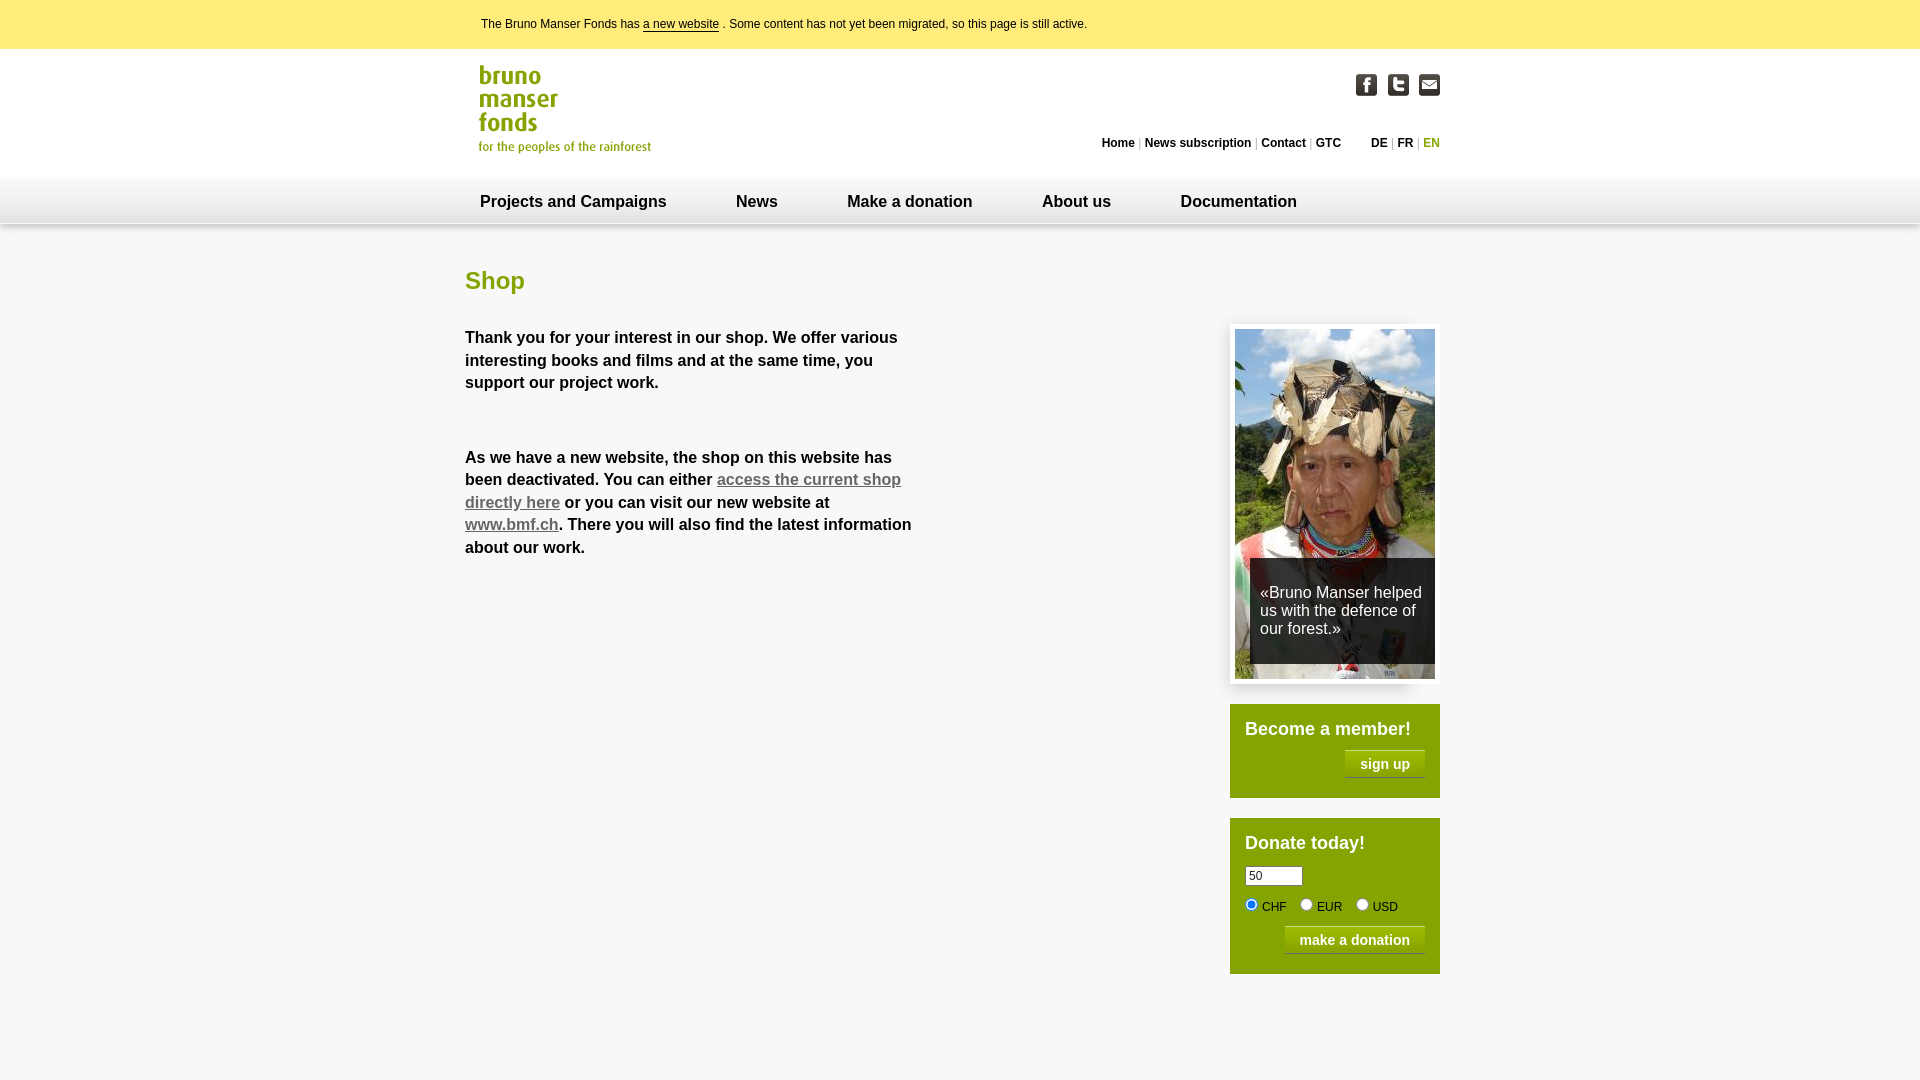 The image size is (1920, 1080). What do you see at coordinates (1076, 202) in the screenshot?
I see `About us` at bounding box center [1076, 202].